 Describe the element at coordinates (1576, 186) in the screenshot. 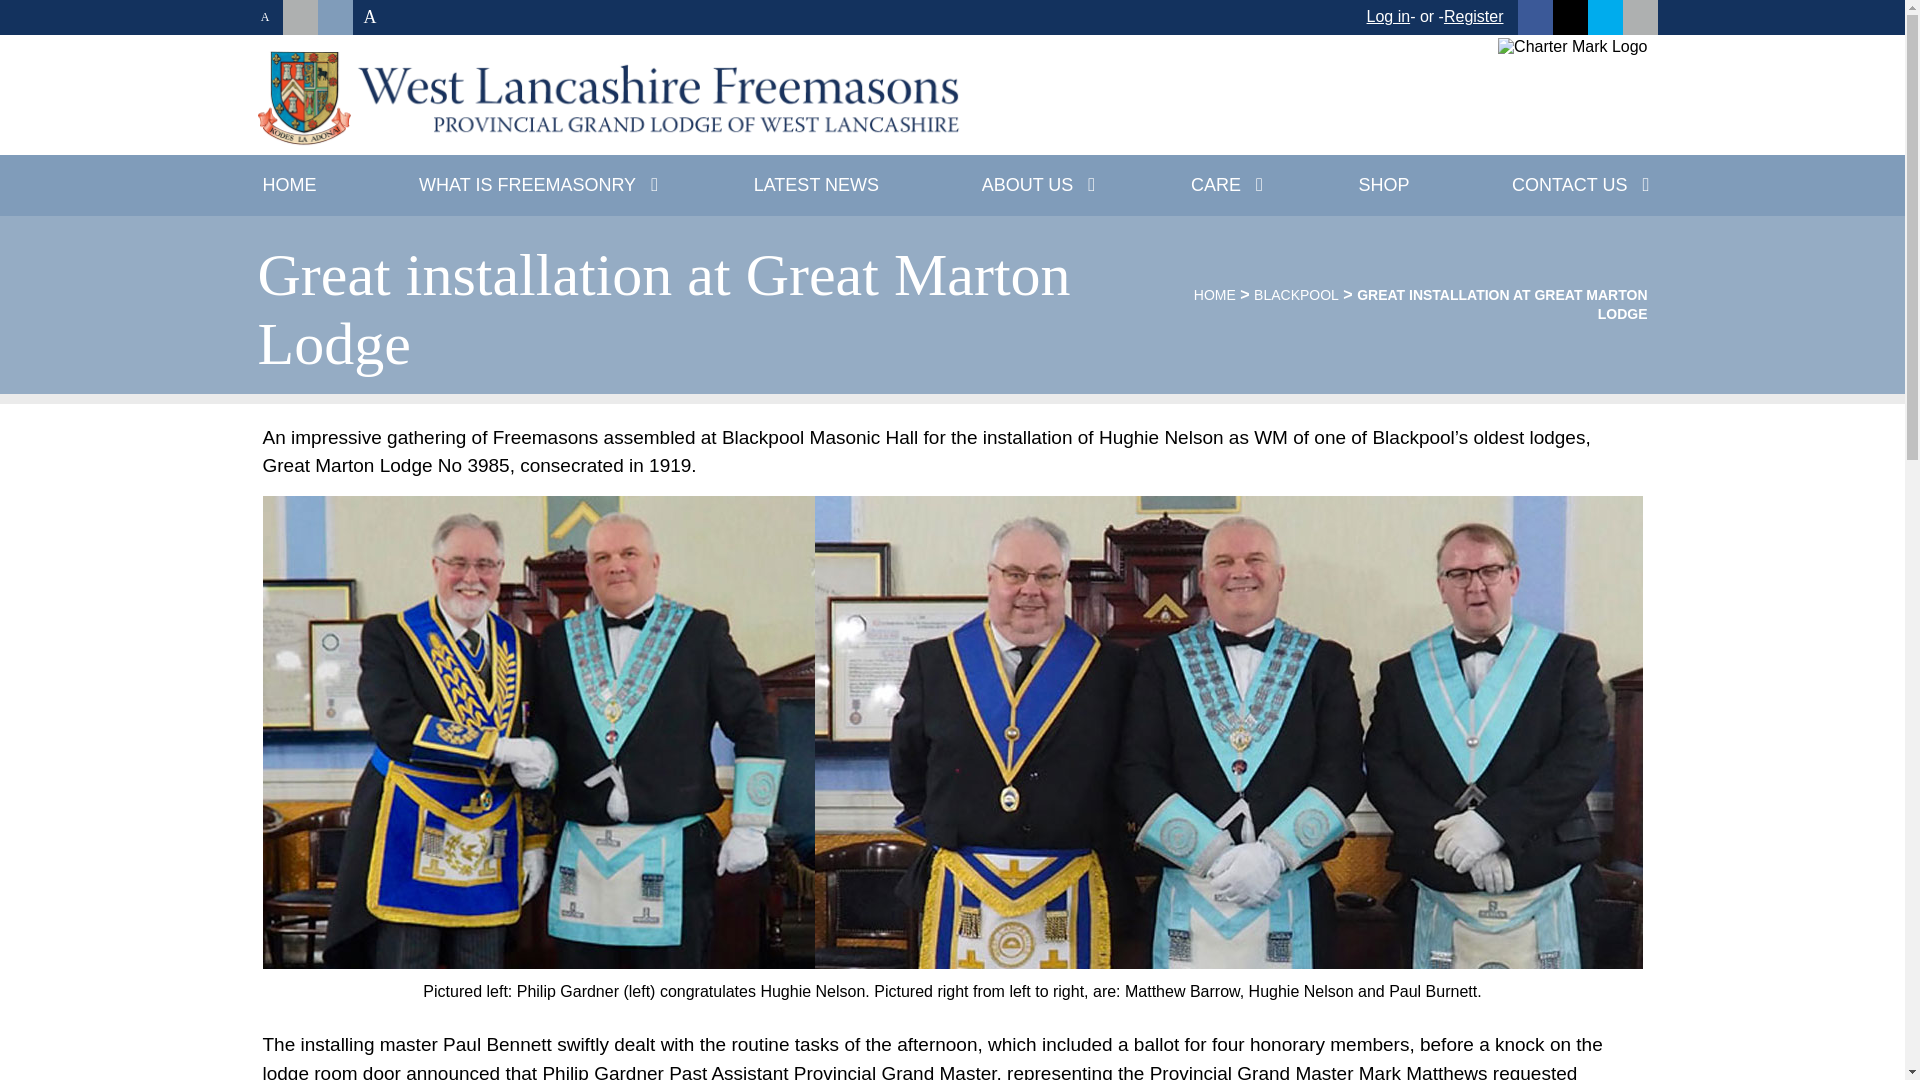

I see `CONTACT US` at that location.